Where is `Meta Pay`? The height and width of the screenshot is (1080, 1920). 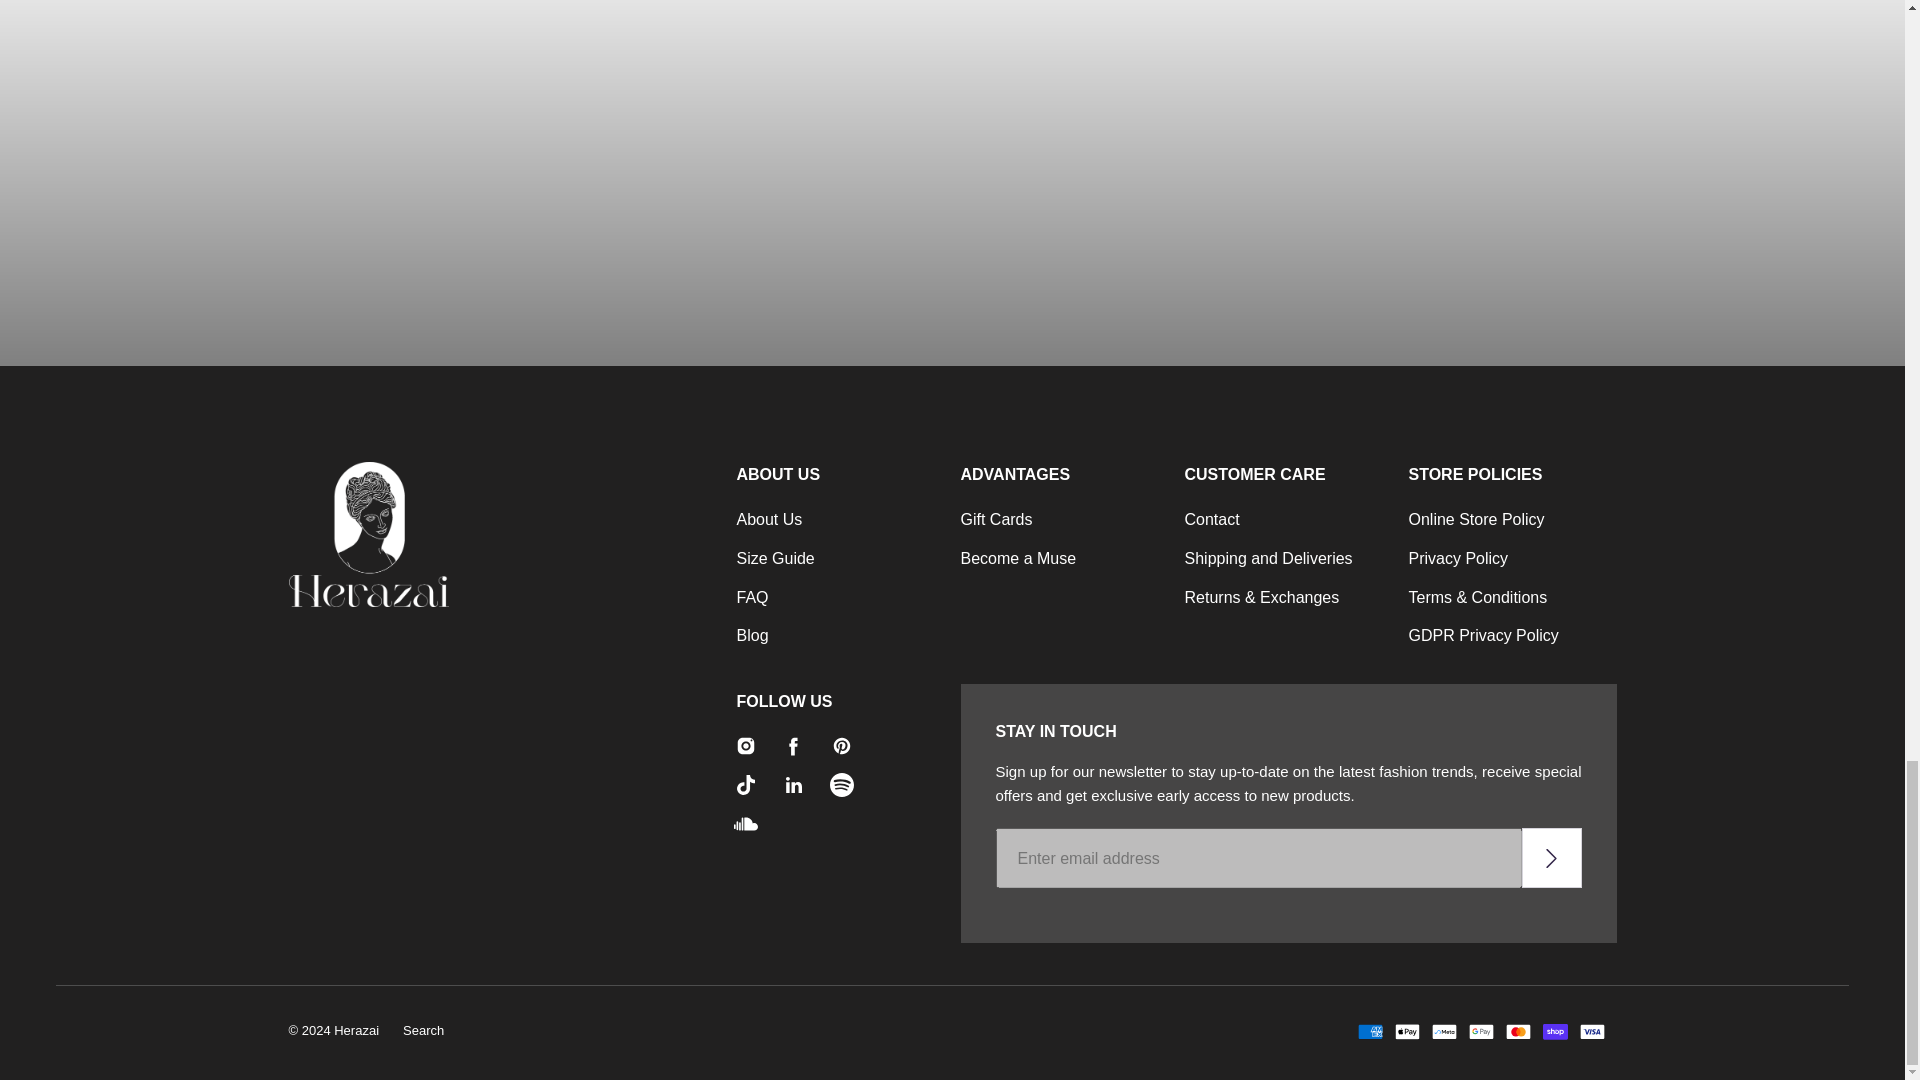
Meta Pay is located at coordinates (1444, 1032).